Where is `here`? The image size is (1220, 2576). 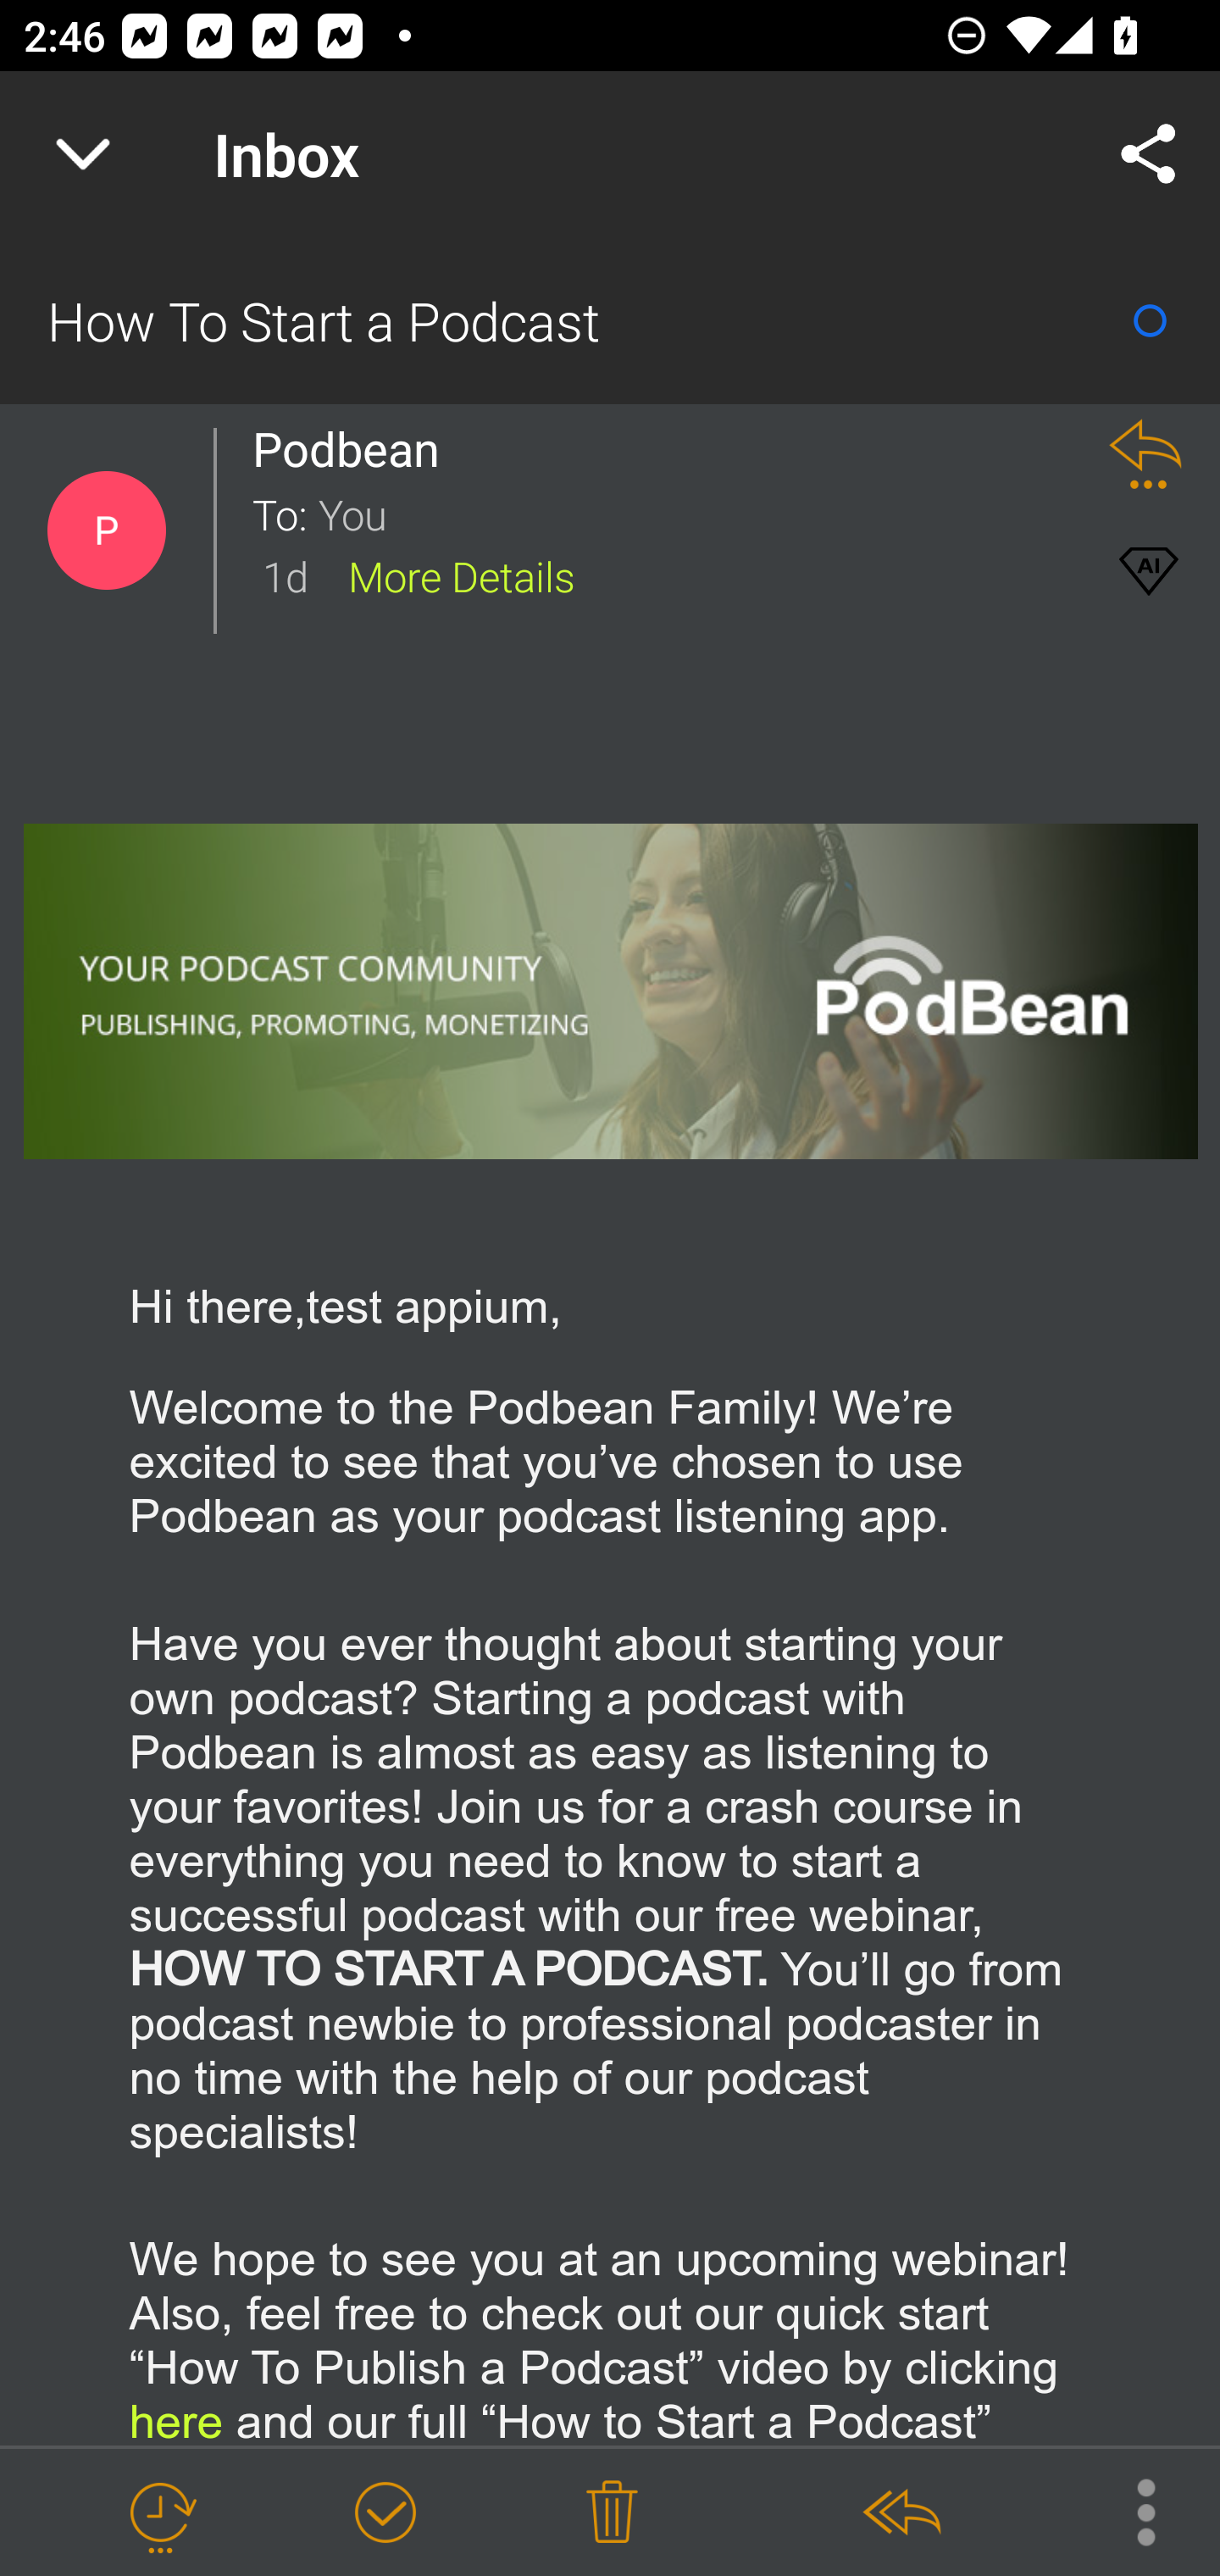
here is located at coordinates (176, 2420).